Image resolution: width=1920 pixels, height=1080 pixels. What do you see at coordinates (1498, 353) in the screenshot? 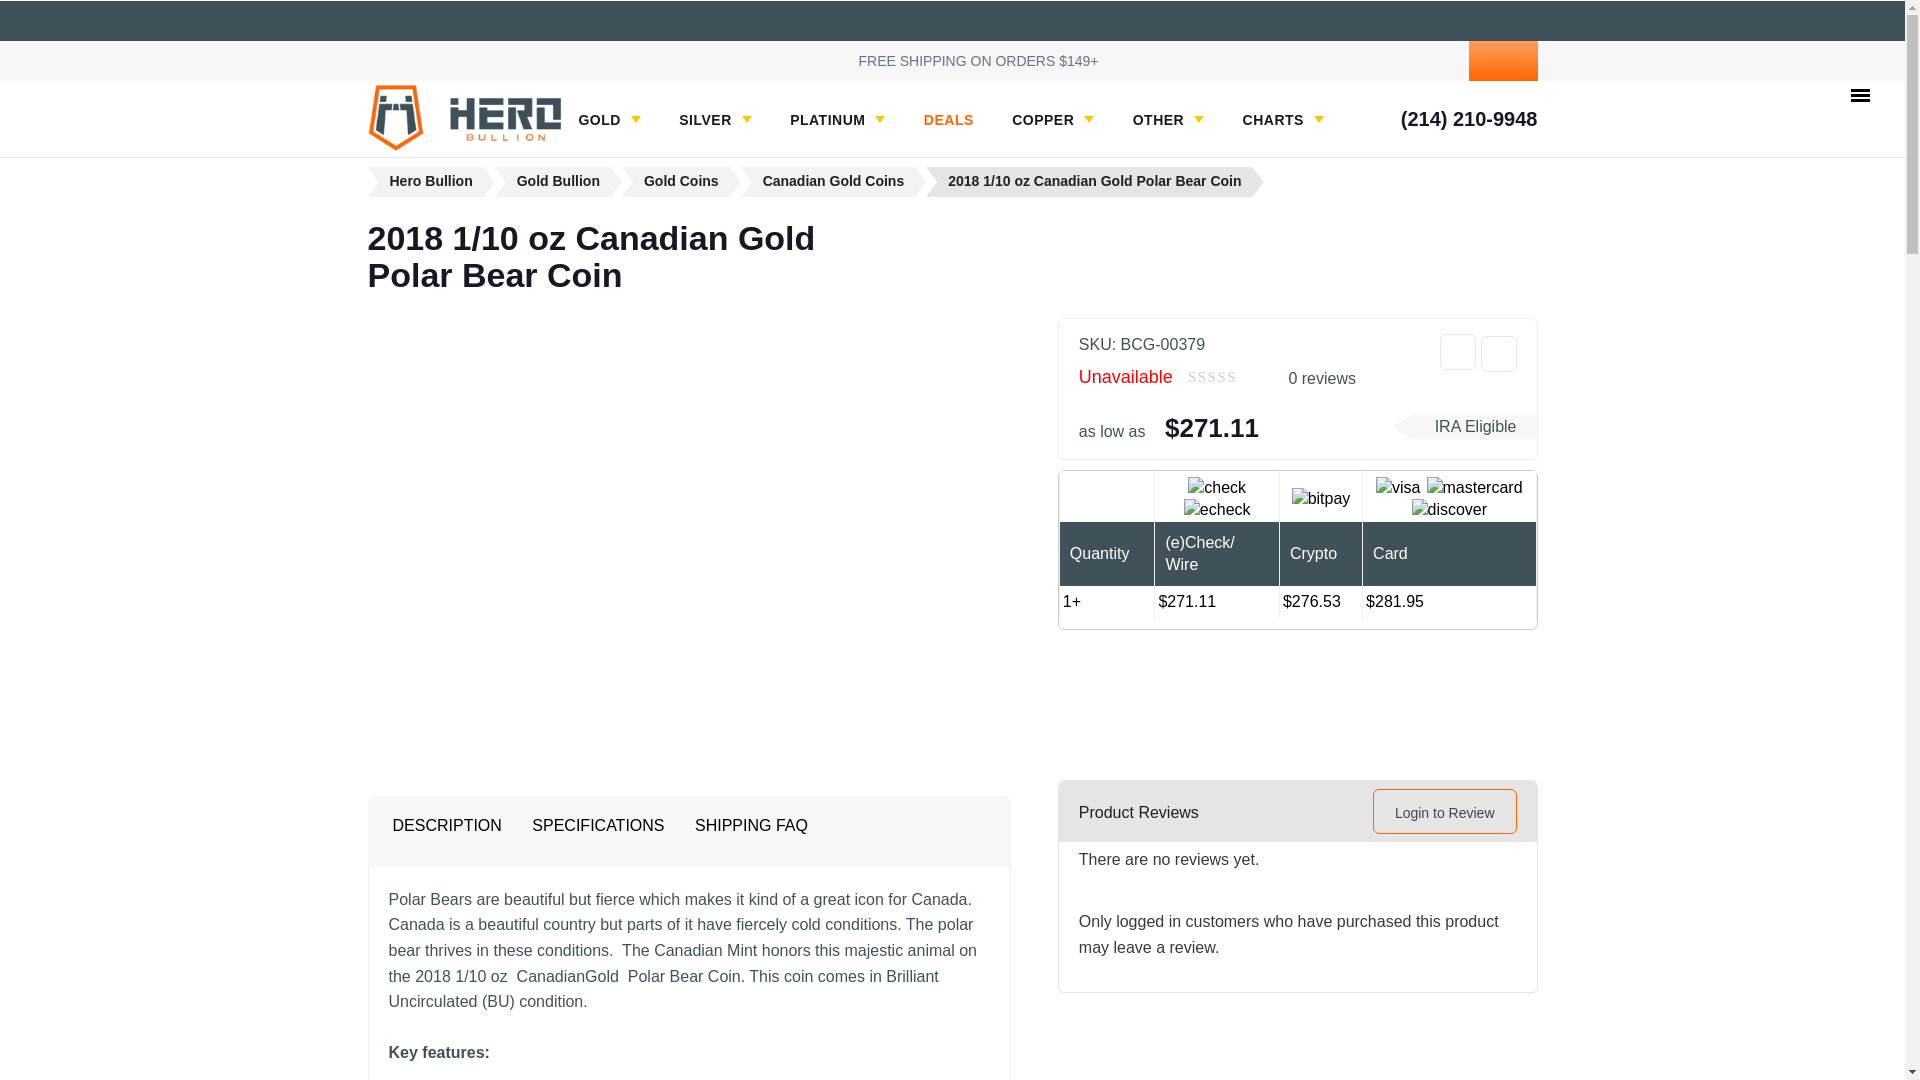
I see `Compare` at bounding box center [1498, 353].